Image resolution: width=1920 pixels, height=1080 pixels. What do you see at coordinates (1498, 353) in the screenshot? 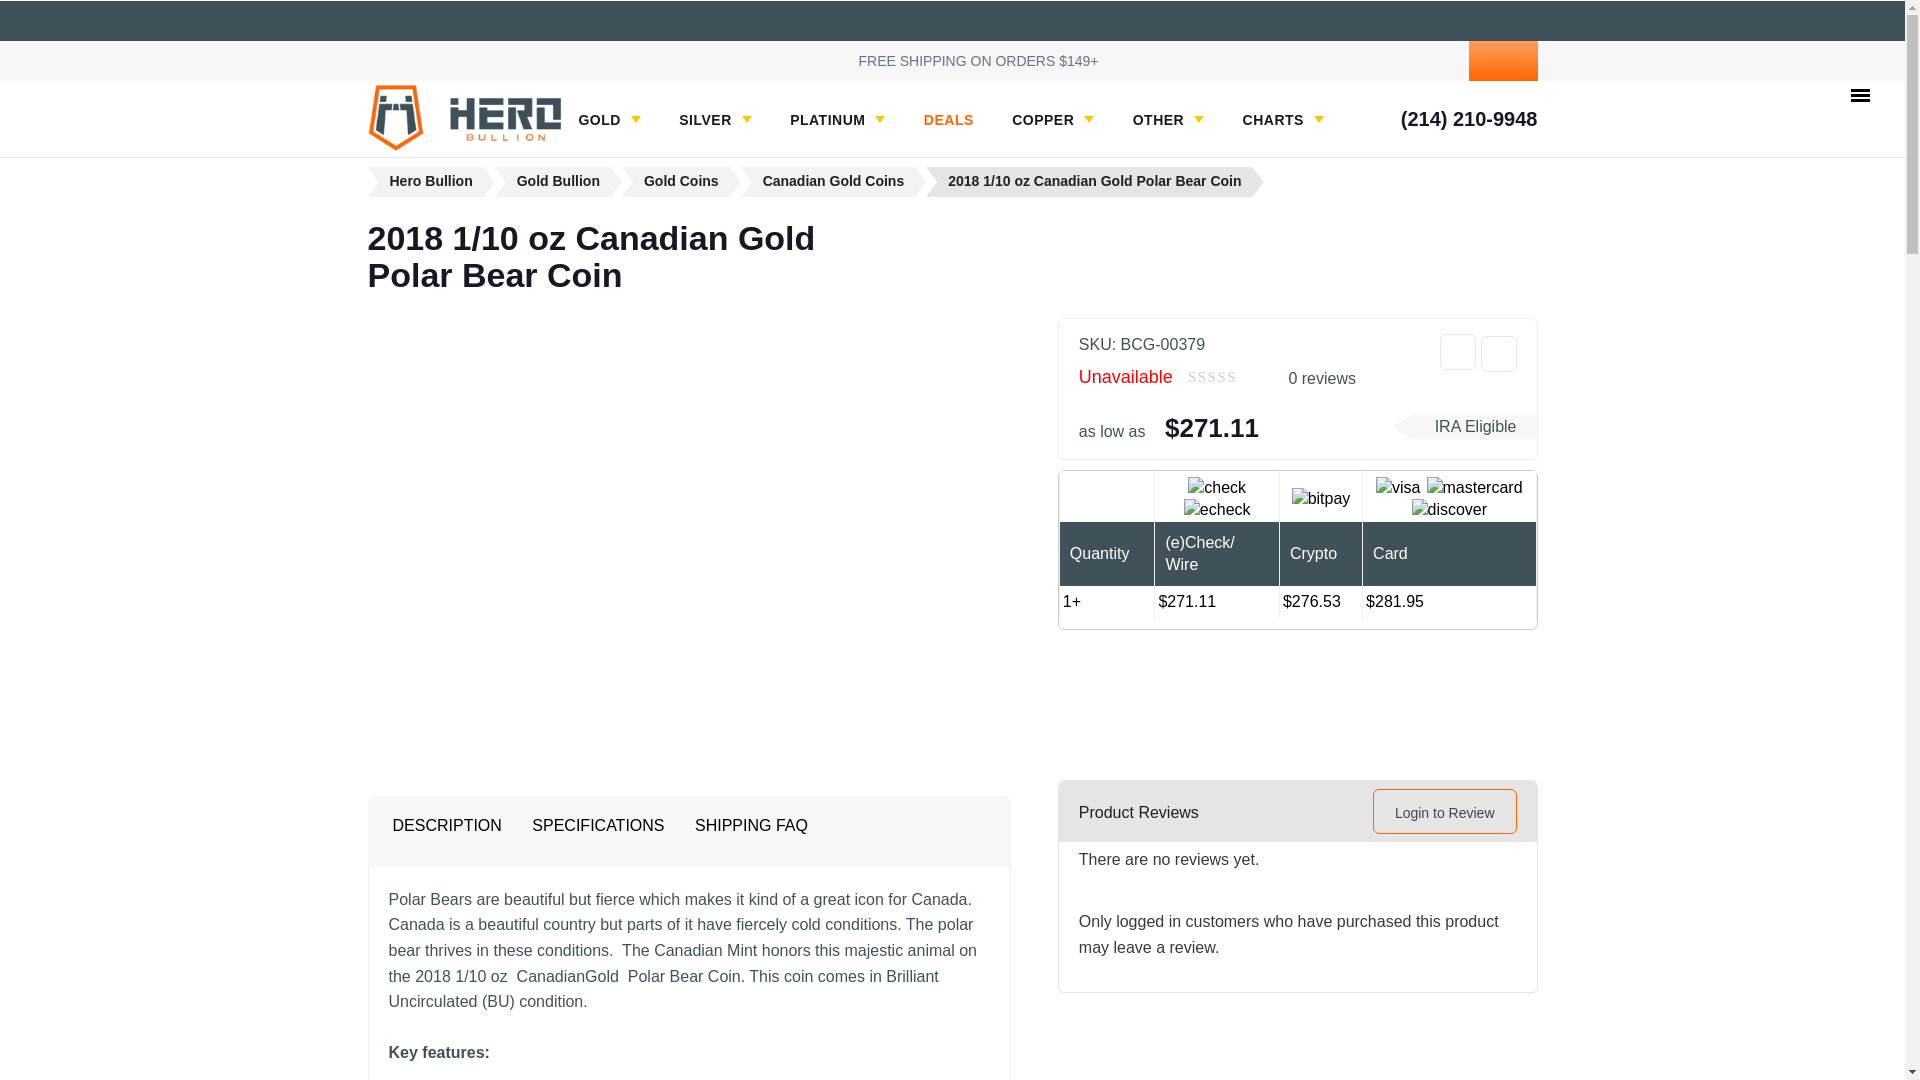
I see `Compare` at bounding box center [1498, 353].